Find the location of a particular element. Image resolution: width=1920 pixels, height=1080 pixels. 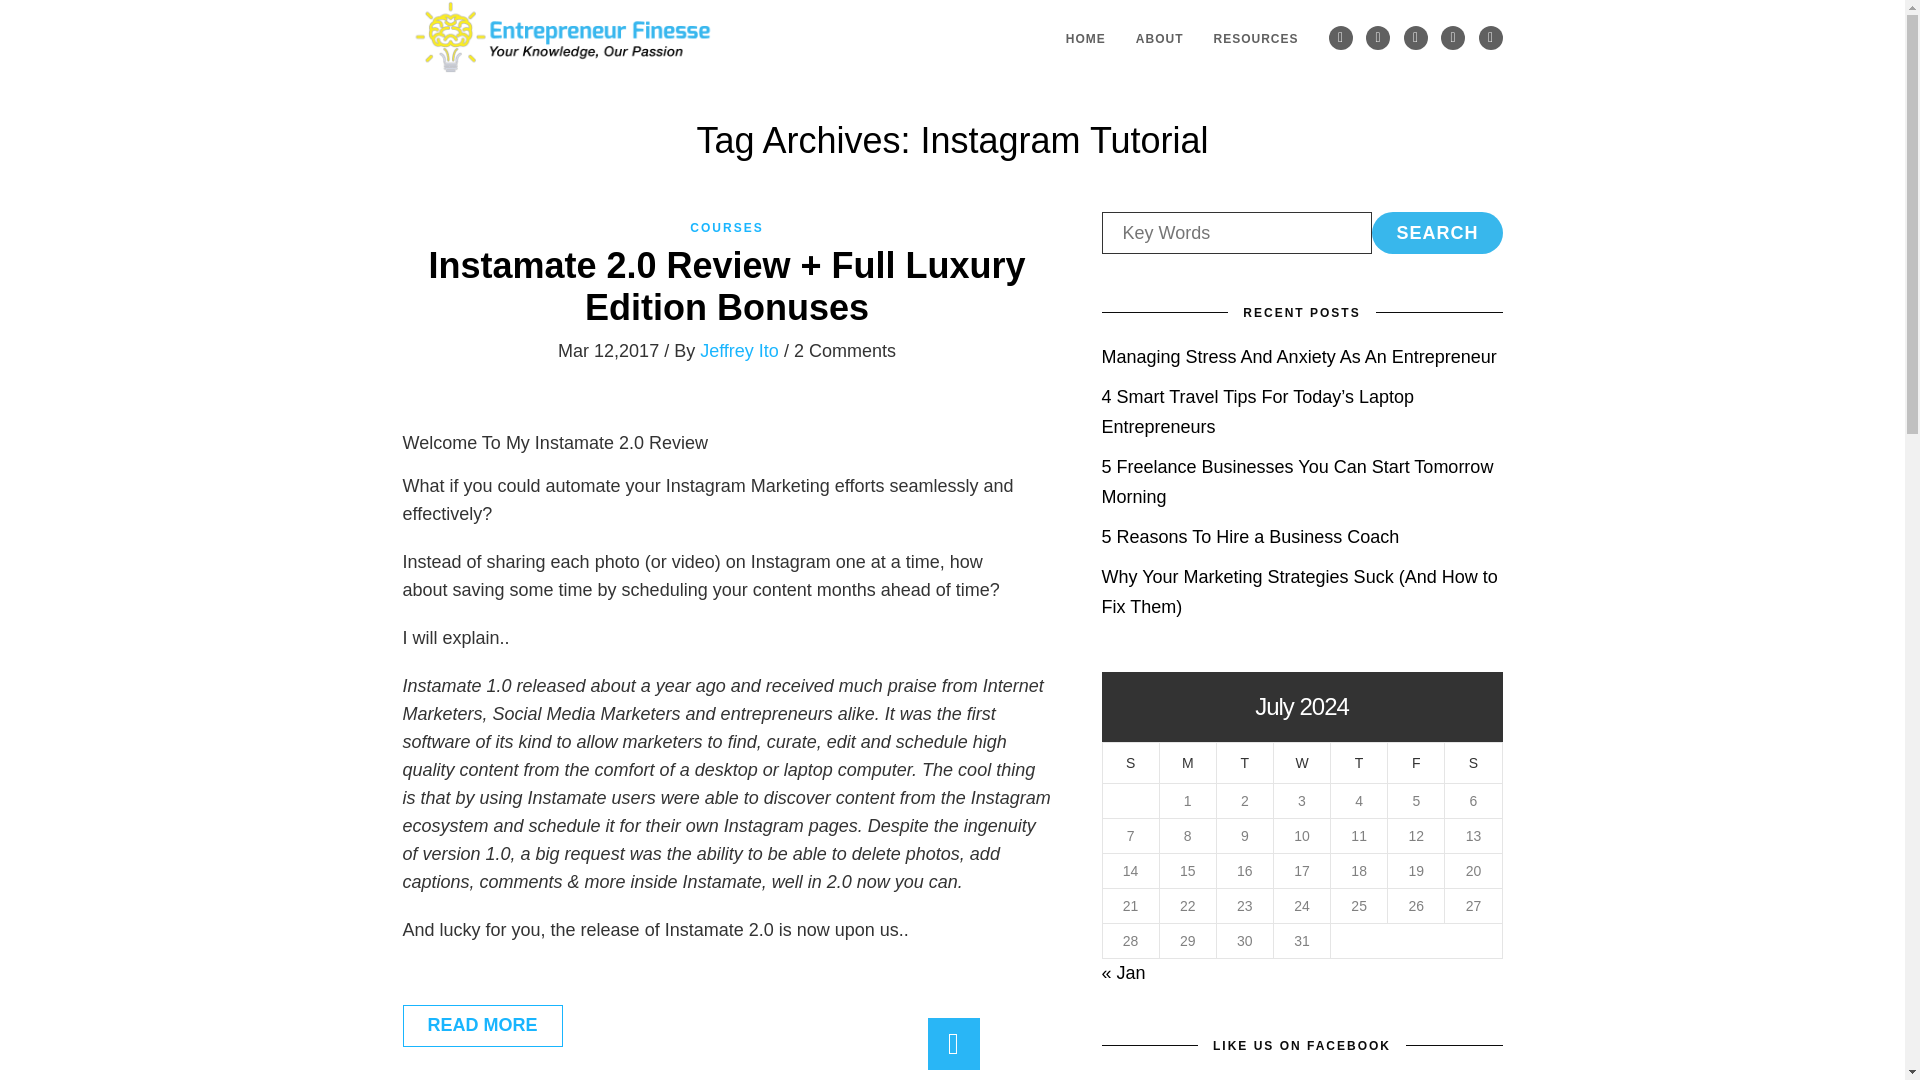

Thursday is located at coordinates (1359, 762).